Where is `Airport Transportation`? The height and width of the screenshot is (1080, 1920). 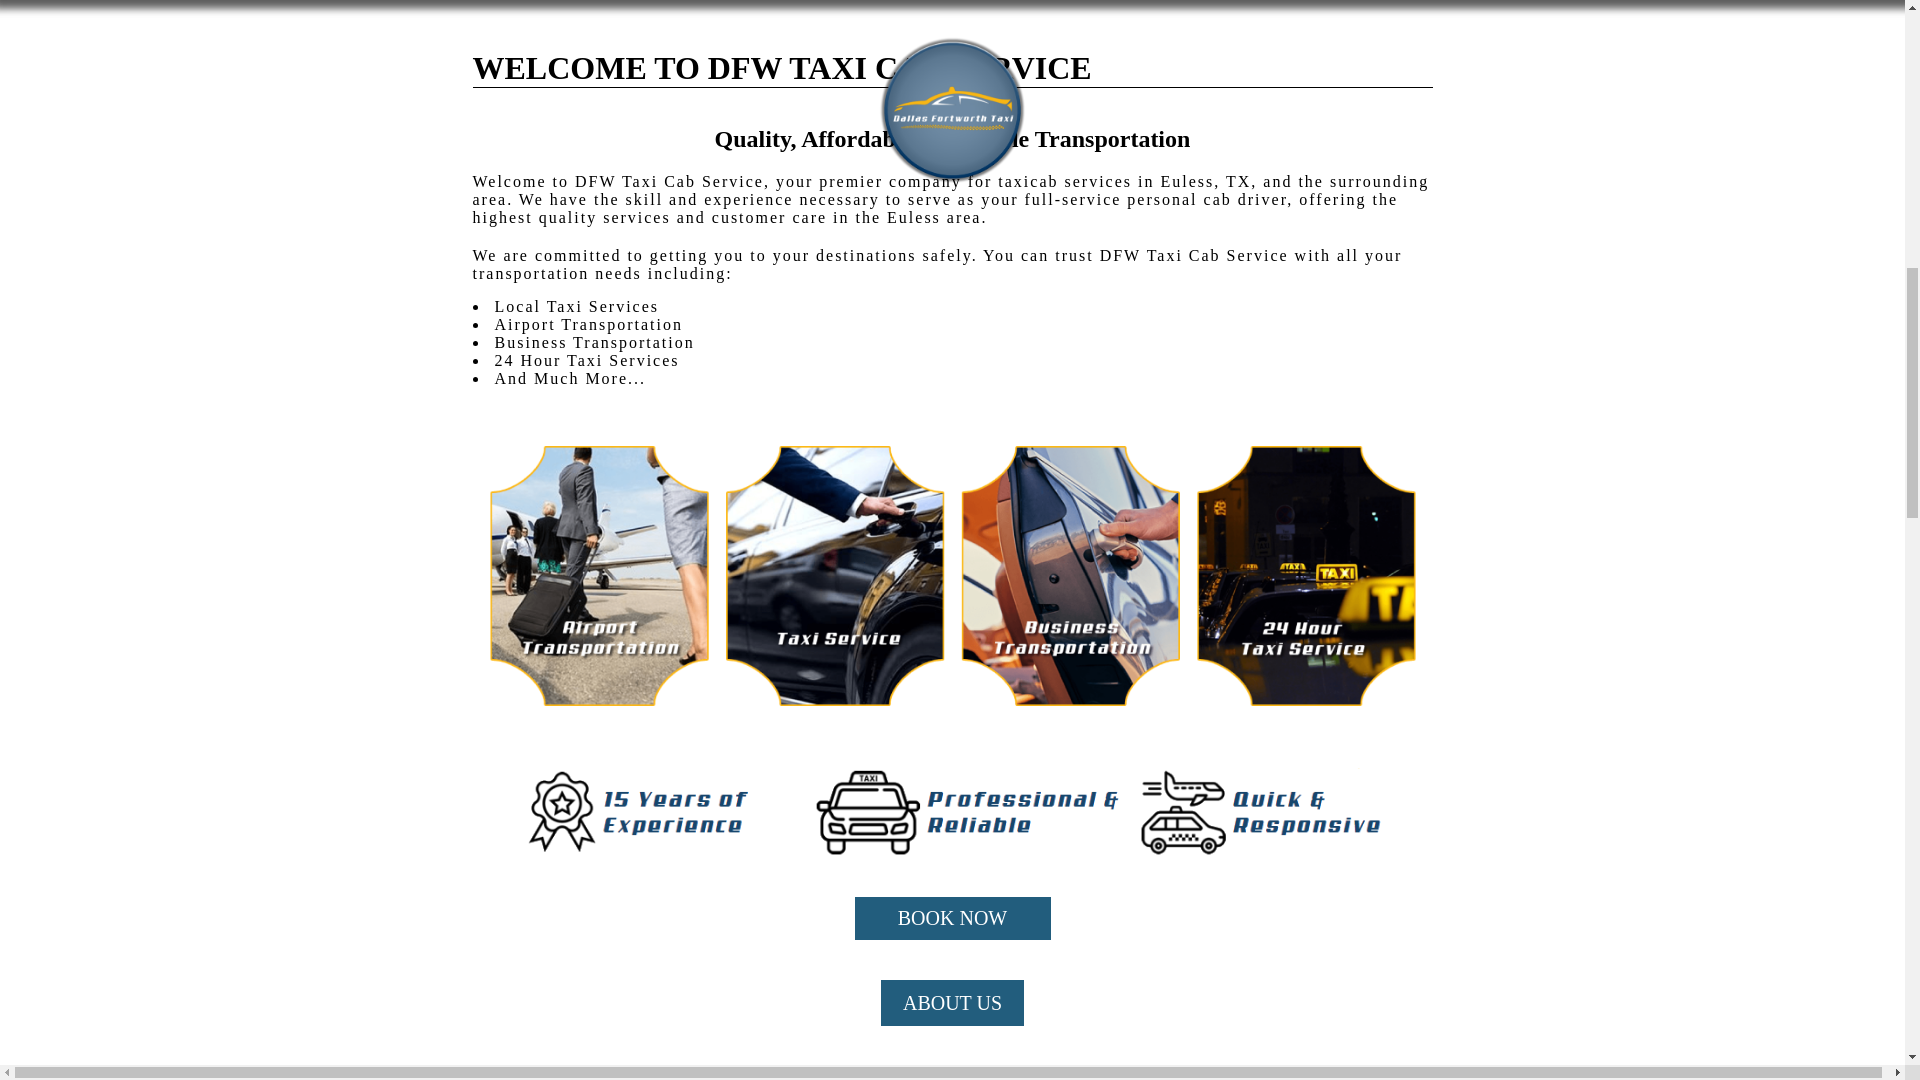
Airport Transportation is located at coordinates (587, 324).